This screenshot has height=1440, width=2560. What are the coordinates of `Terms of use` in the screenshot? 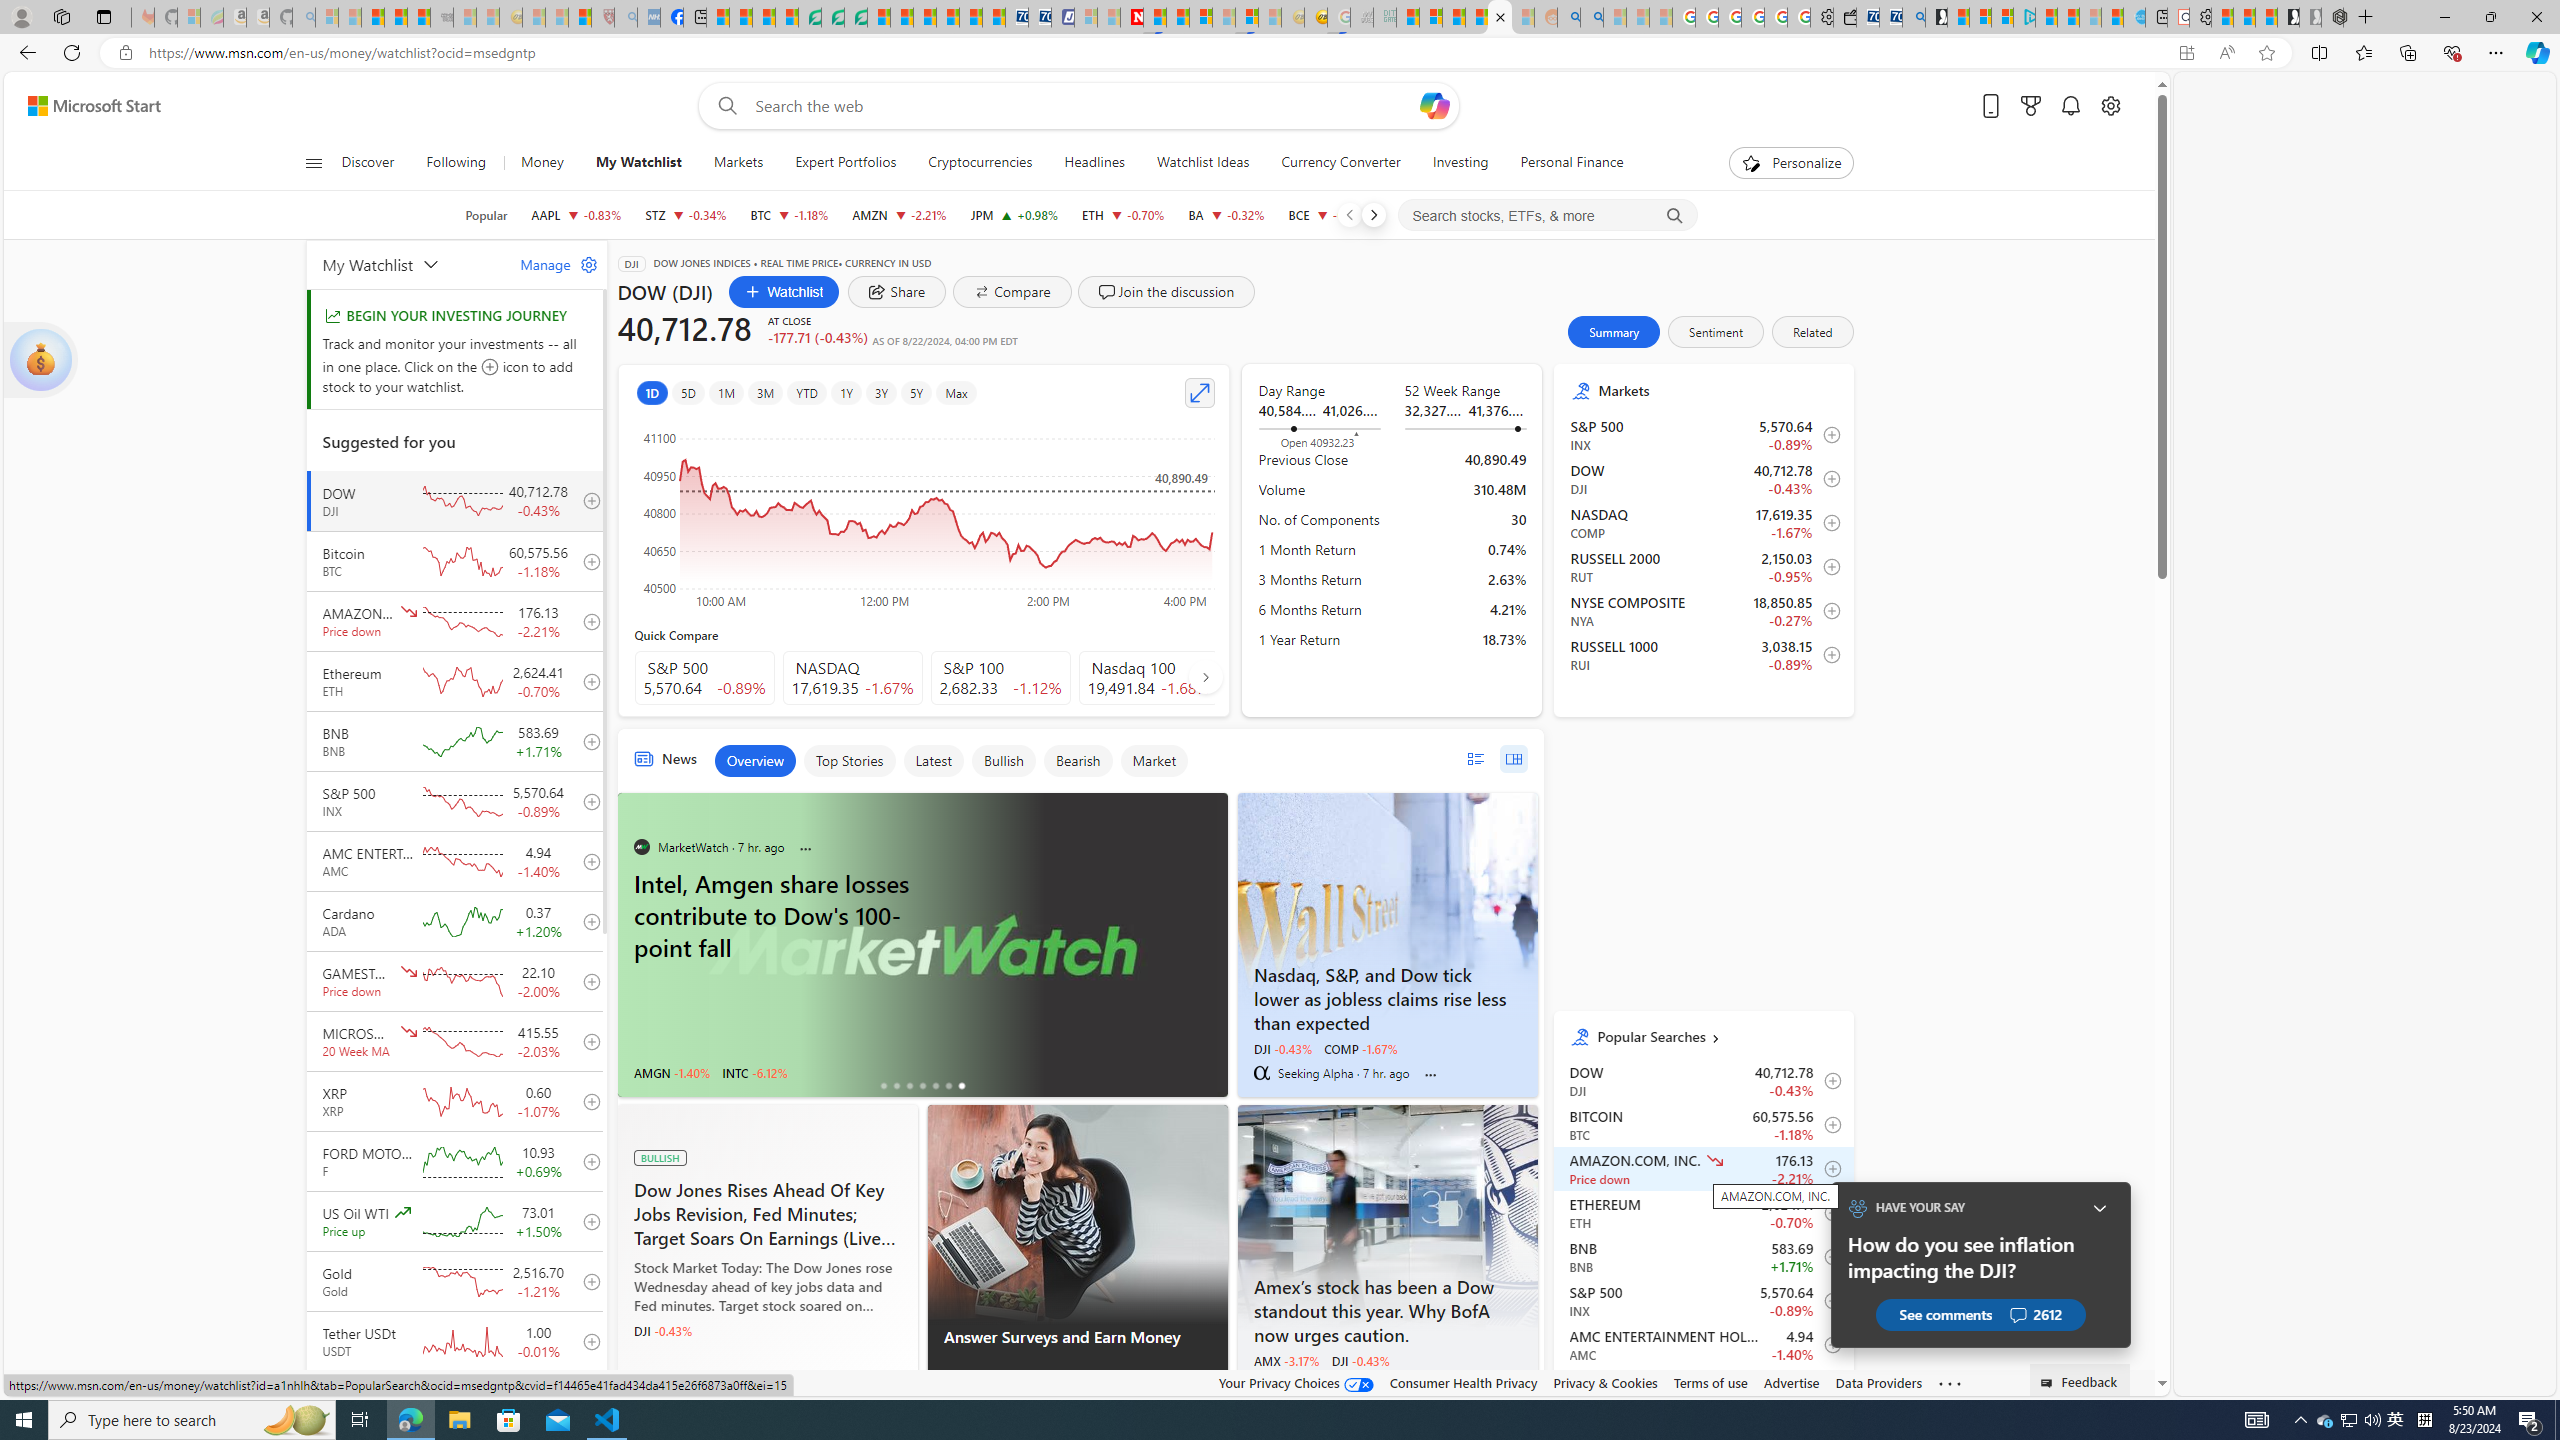 It's located at (1711, 1382).